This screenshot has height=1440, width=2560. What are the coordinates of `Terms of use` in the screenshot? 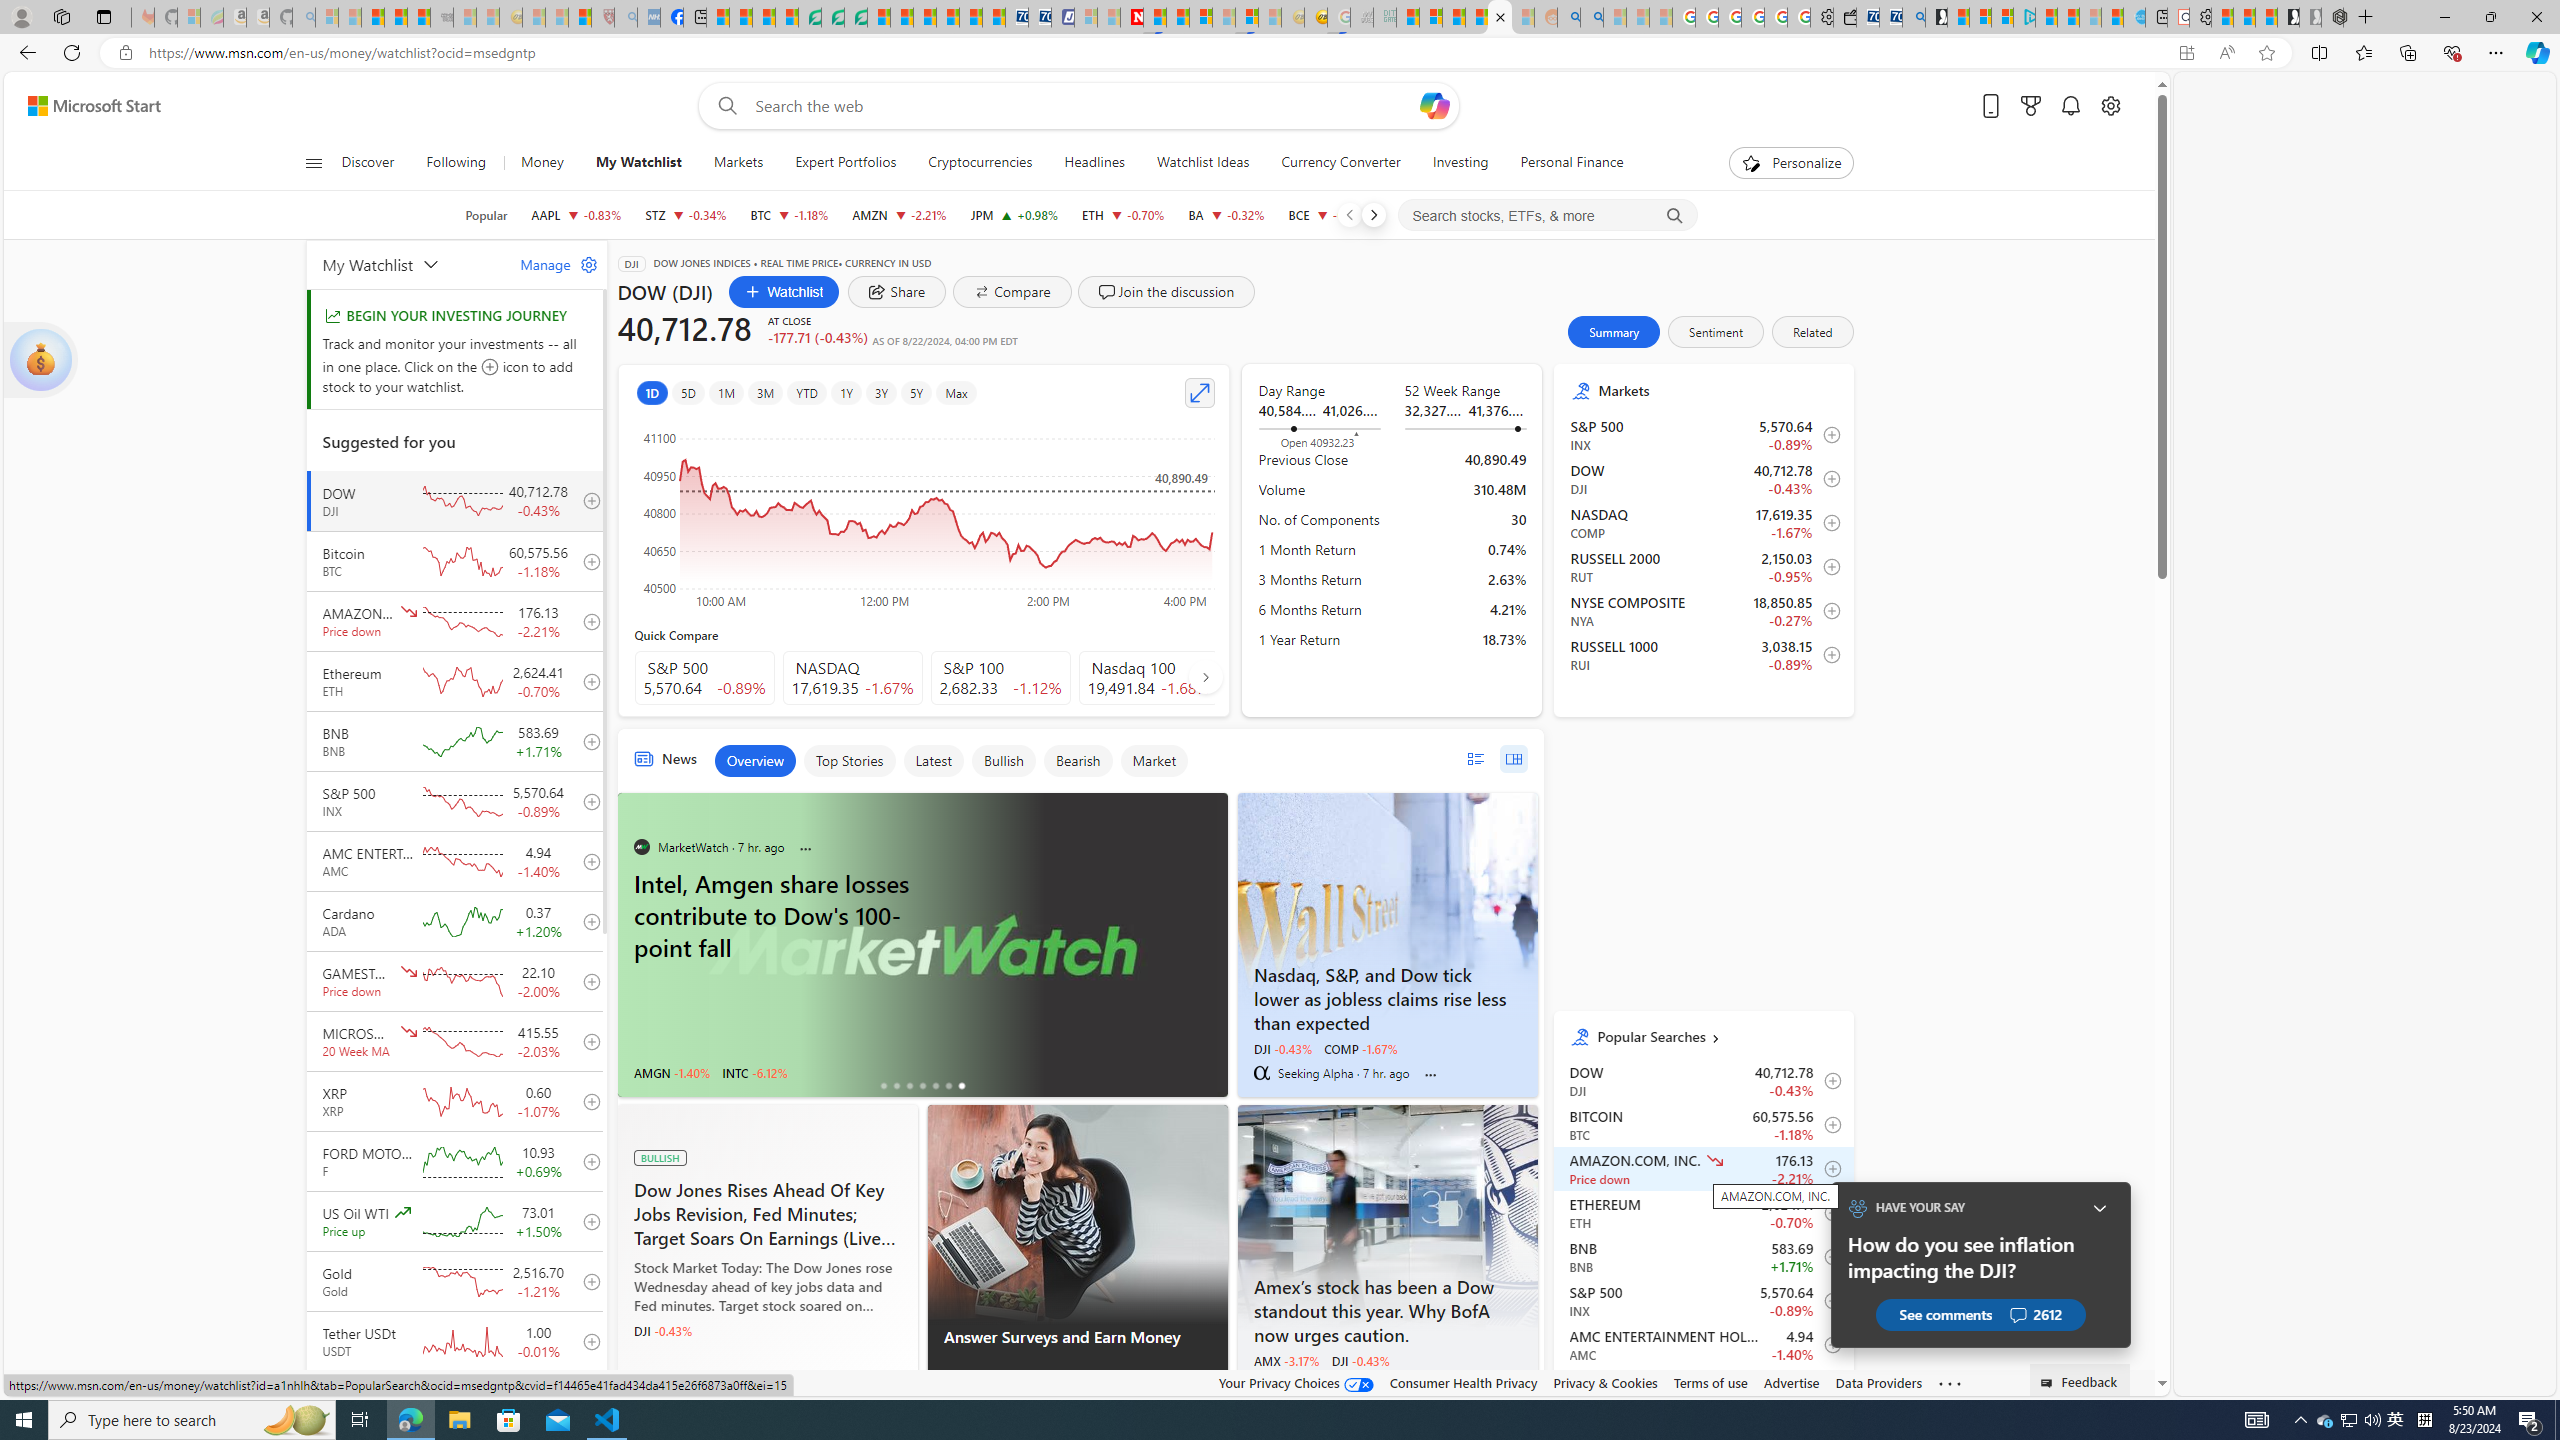 It's located at (1711, 1382).